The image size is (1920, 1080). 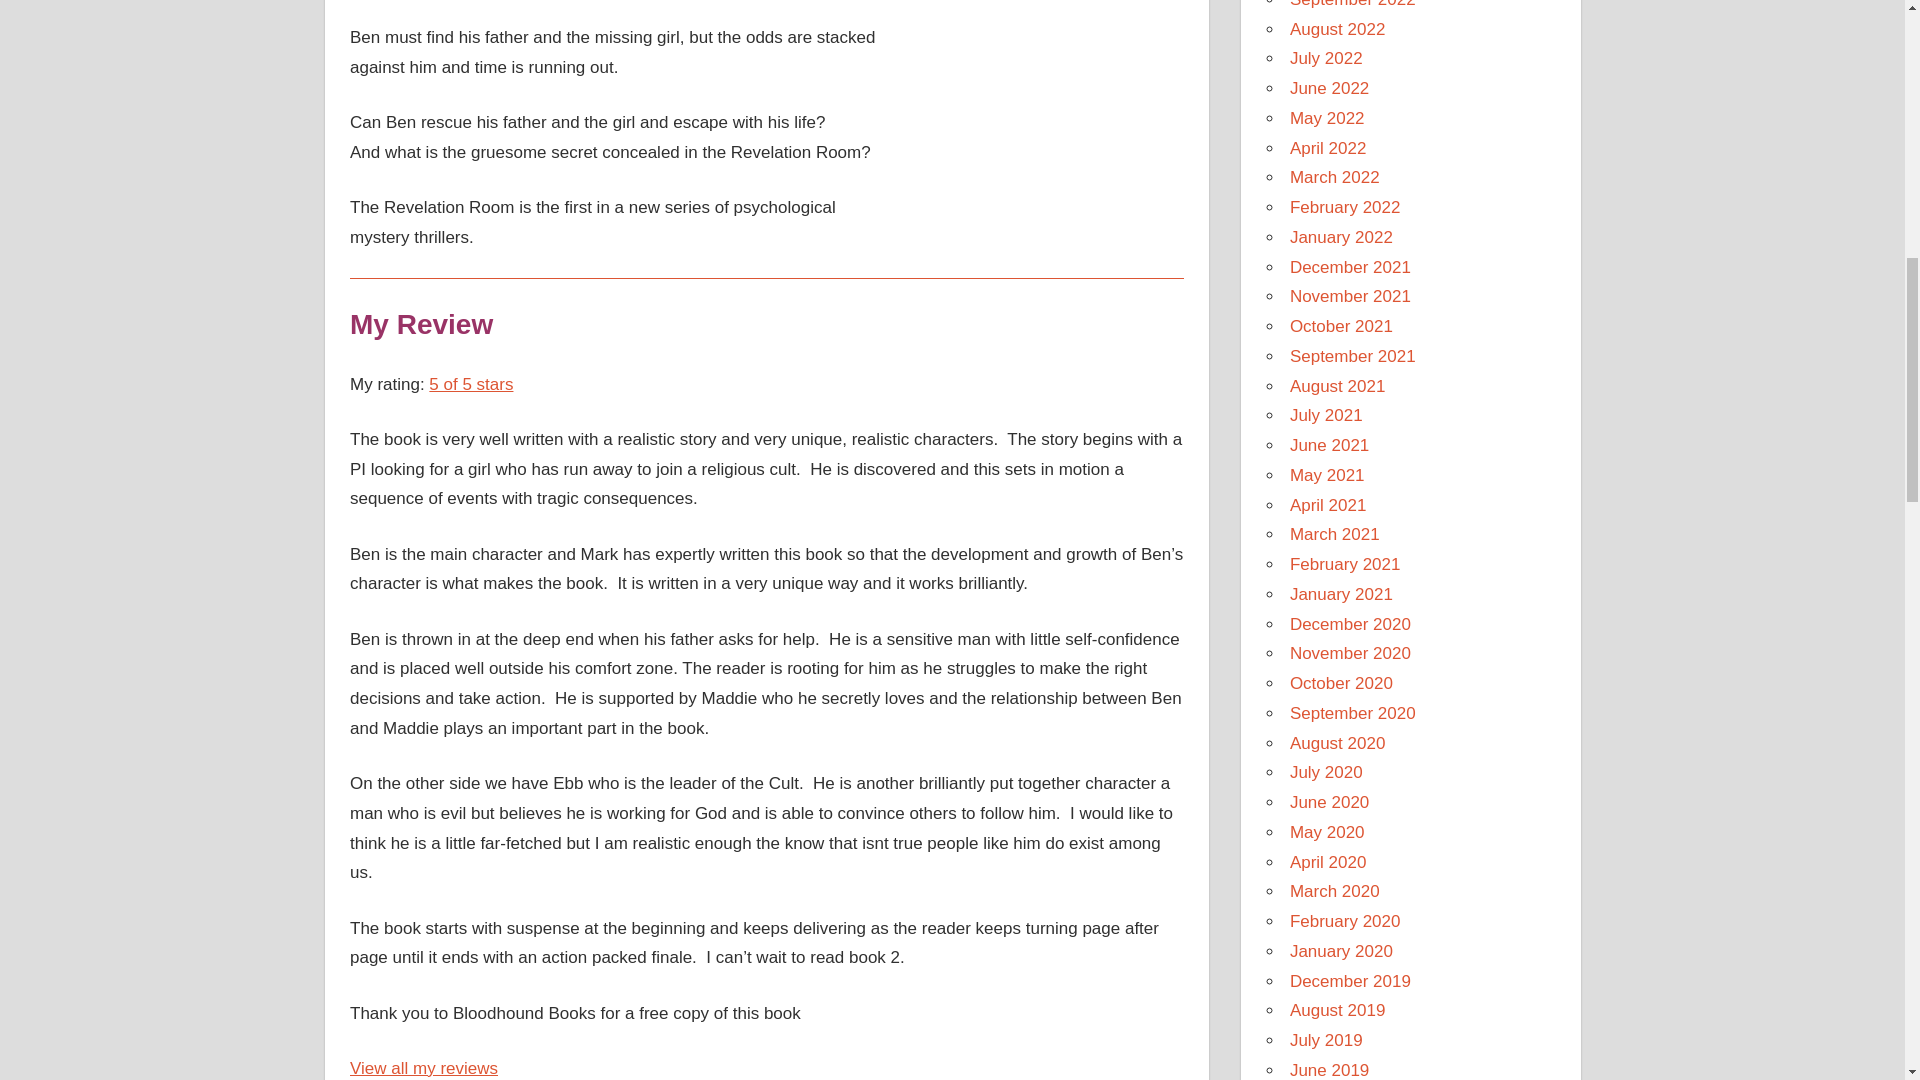 What do you see at coordinates (470, 384) in the screenshot?
I see `5 of 5 stars` at bounding box center [470, 384].